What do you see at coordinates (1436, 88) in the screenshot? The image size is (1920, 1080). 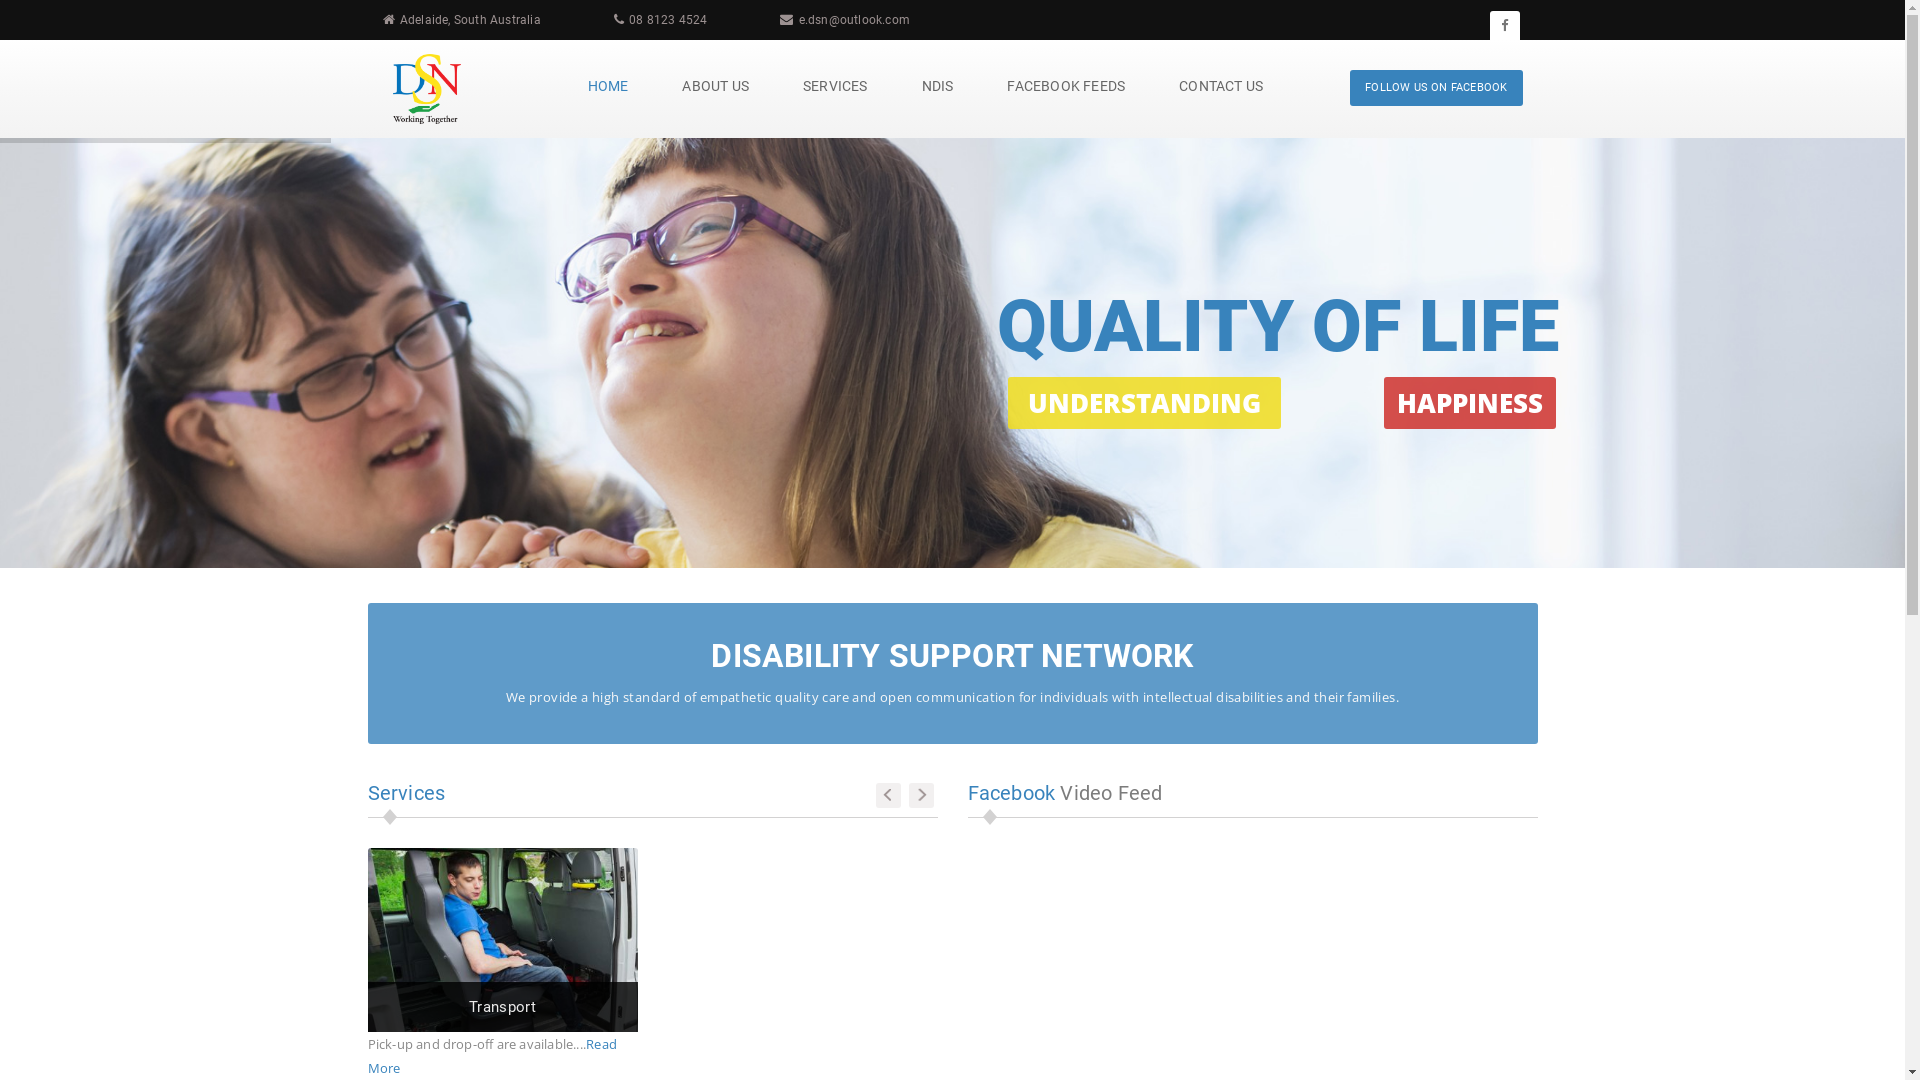 I see `FOLLOW US ON FACEBOOK` at bounding box center [1436, 88].